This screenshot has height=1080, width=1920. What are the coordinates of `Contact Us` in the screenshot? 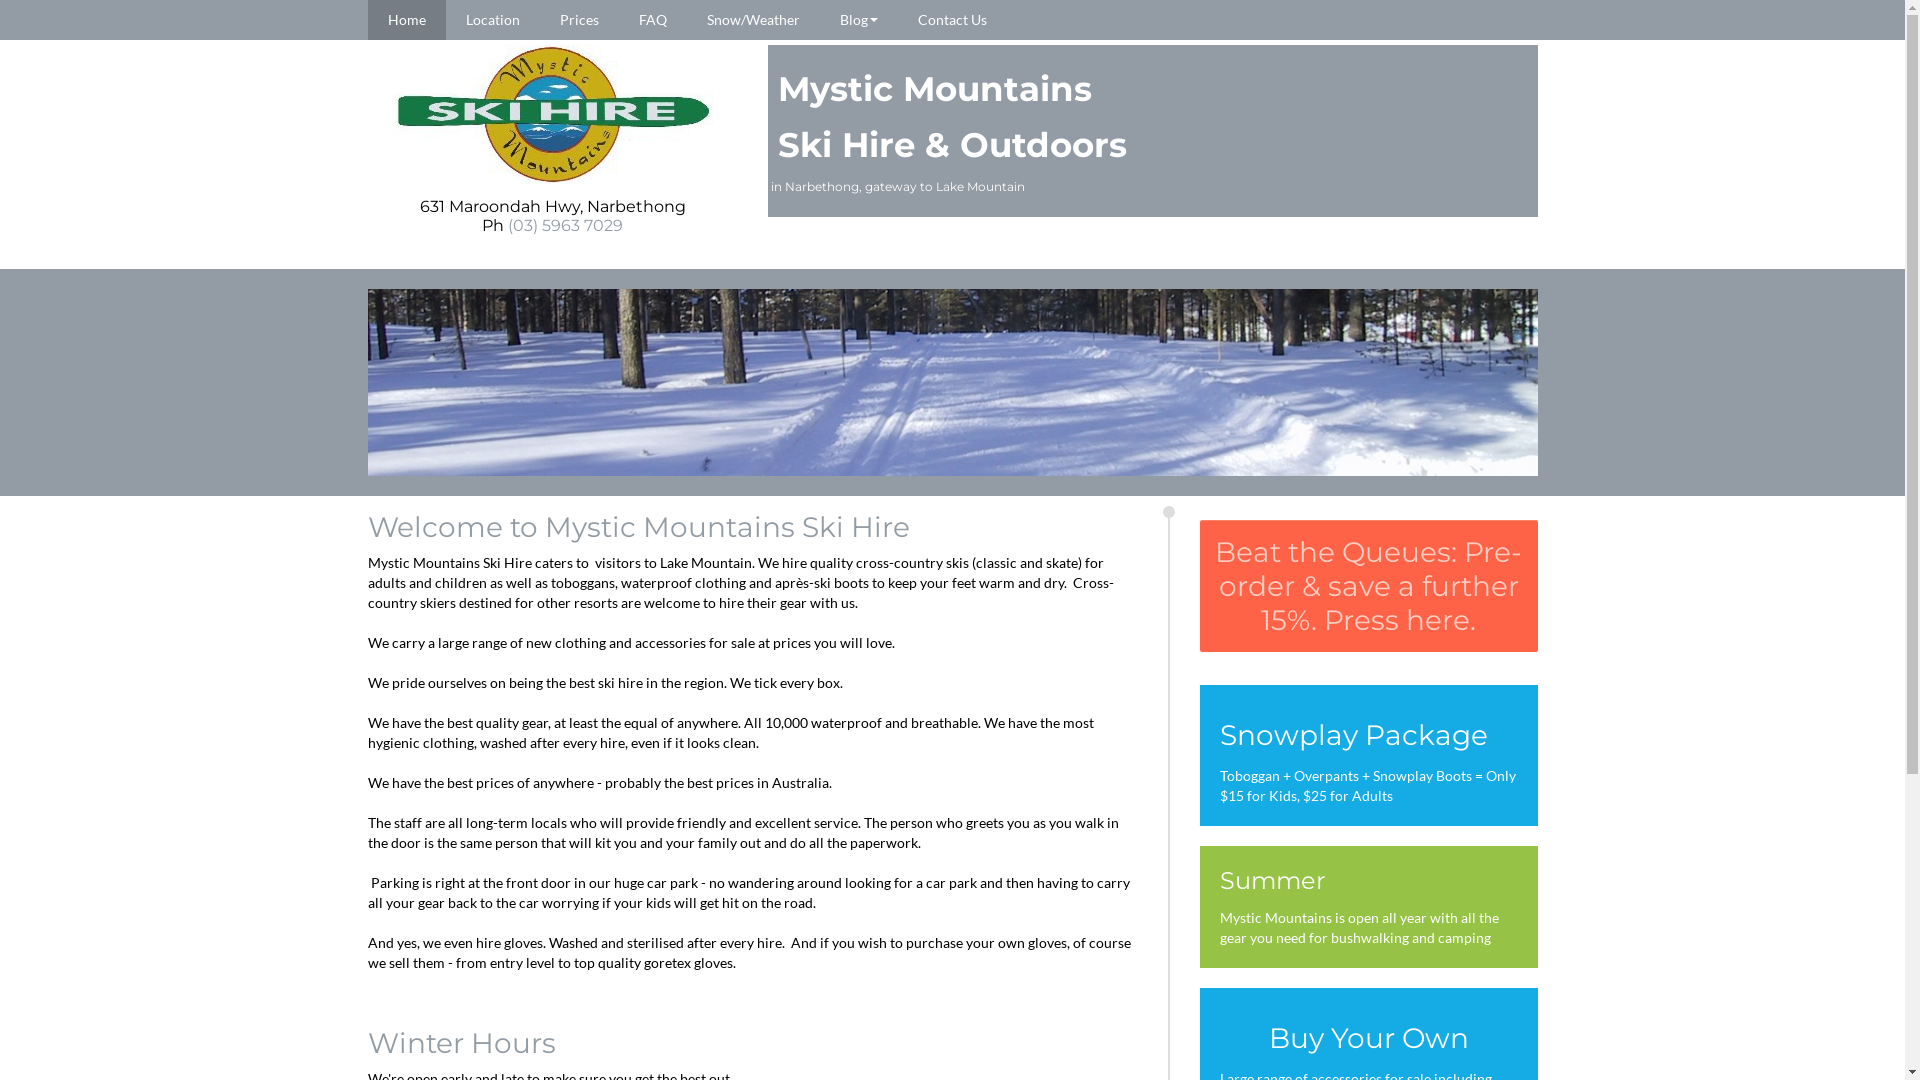 It's located at (952, 20).